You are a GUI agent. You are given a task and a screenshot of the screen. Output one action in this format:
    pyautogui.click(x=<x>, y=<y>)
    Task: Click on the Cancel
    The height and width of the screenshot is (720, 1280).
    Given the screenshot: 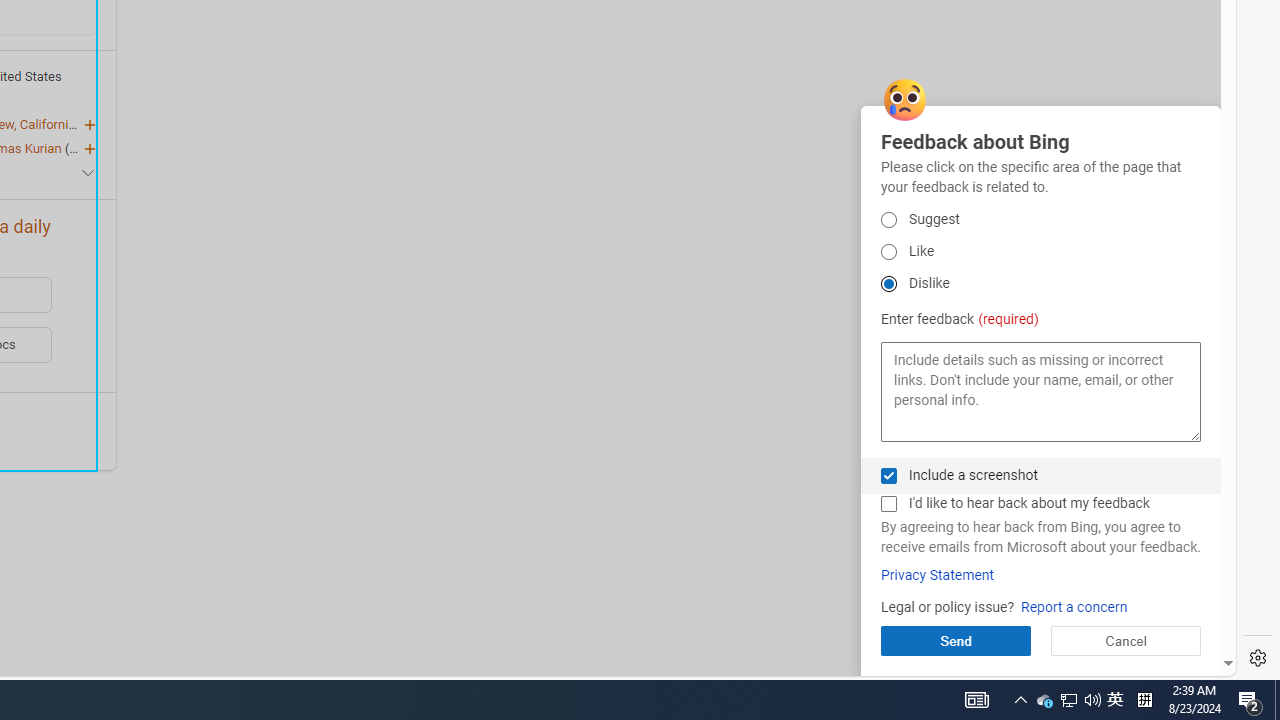 What is the action you would take?
    pyautogui.click(x=1125, y=640)
    